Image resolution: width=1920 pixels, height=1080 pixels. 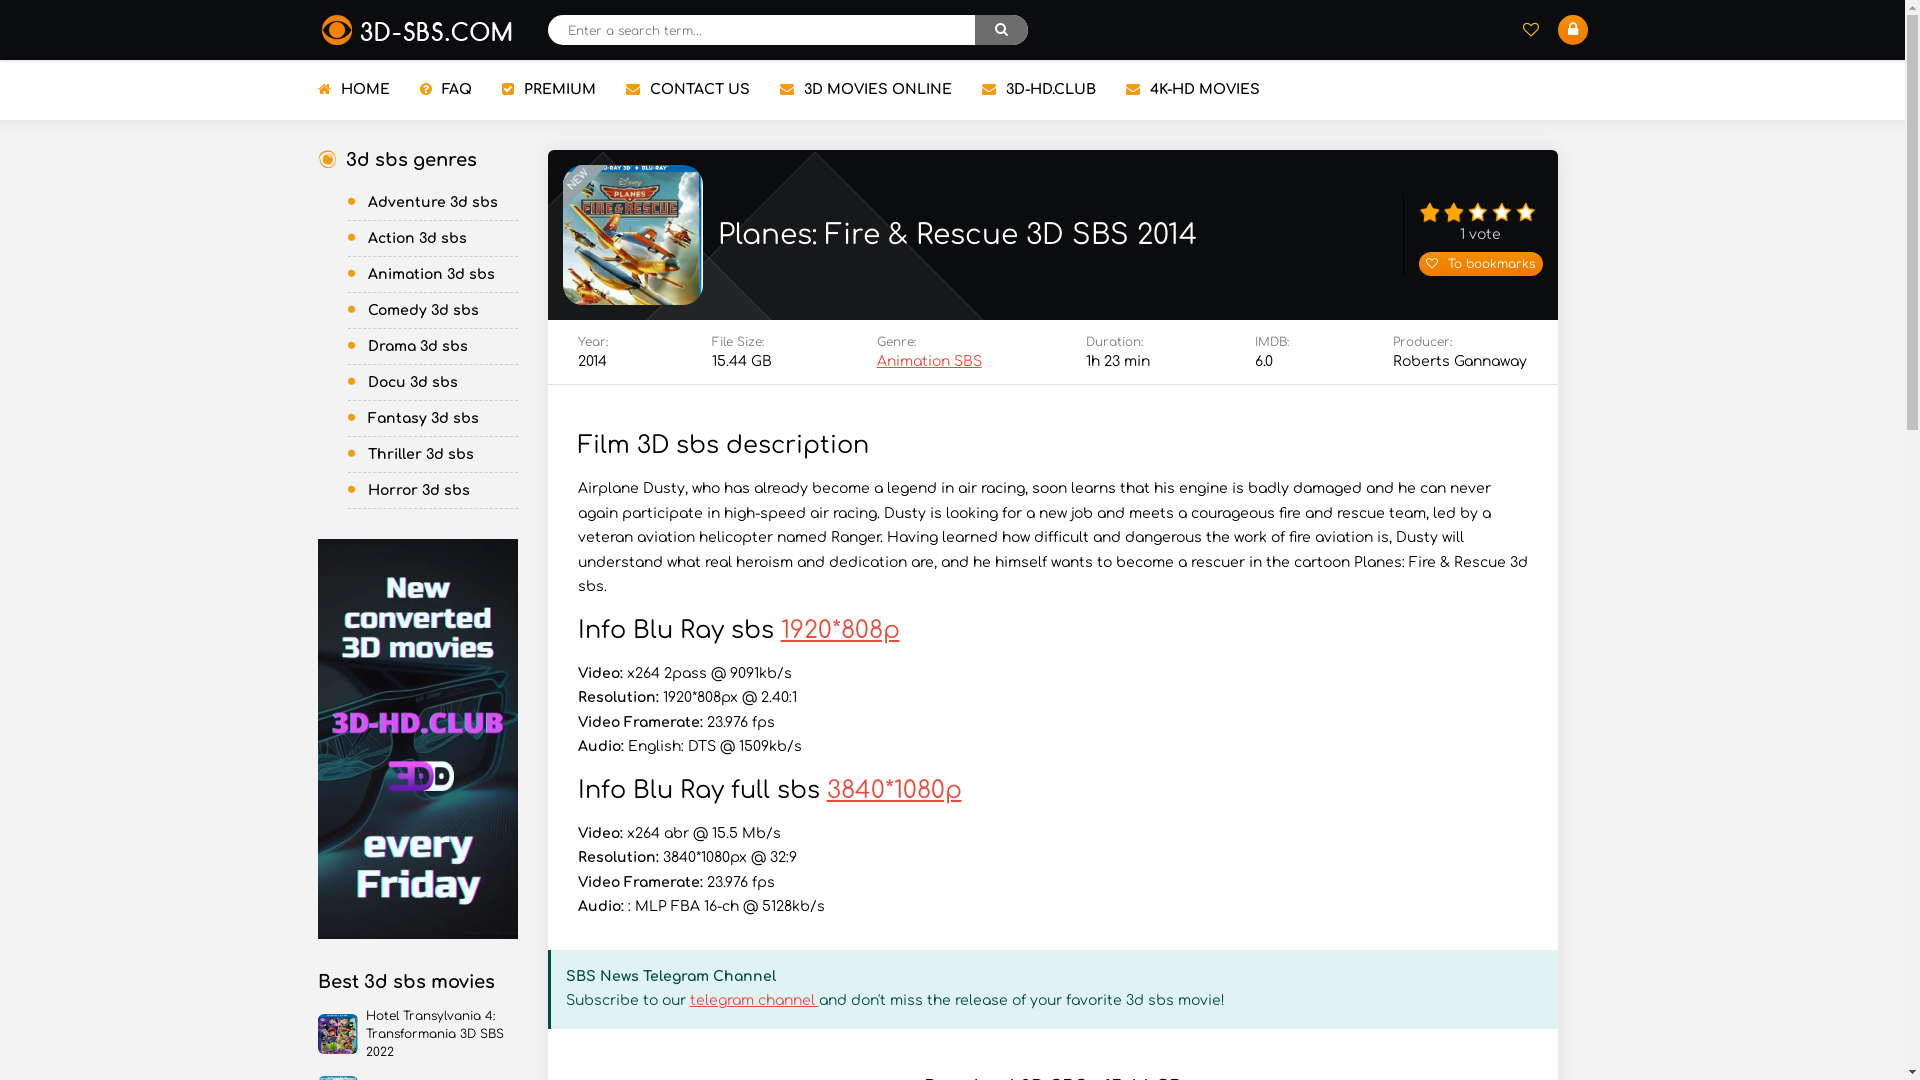 I want to click on Animation SBS, so click(x=930, y=362).